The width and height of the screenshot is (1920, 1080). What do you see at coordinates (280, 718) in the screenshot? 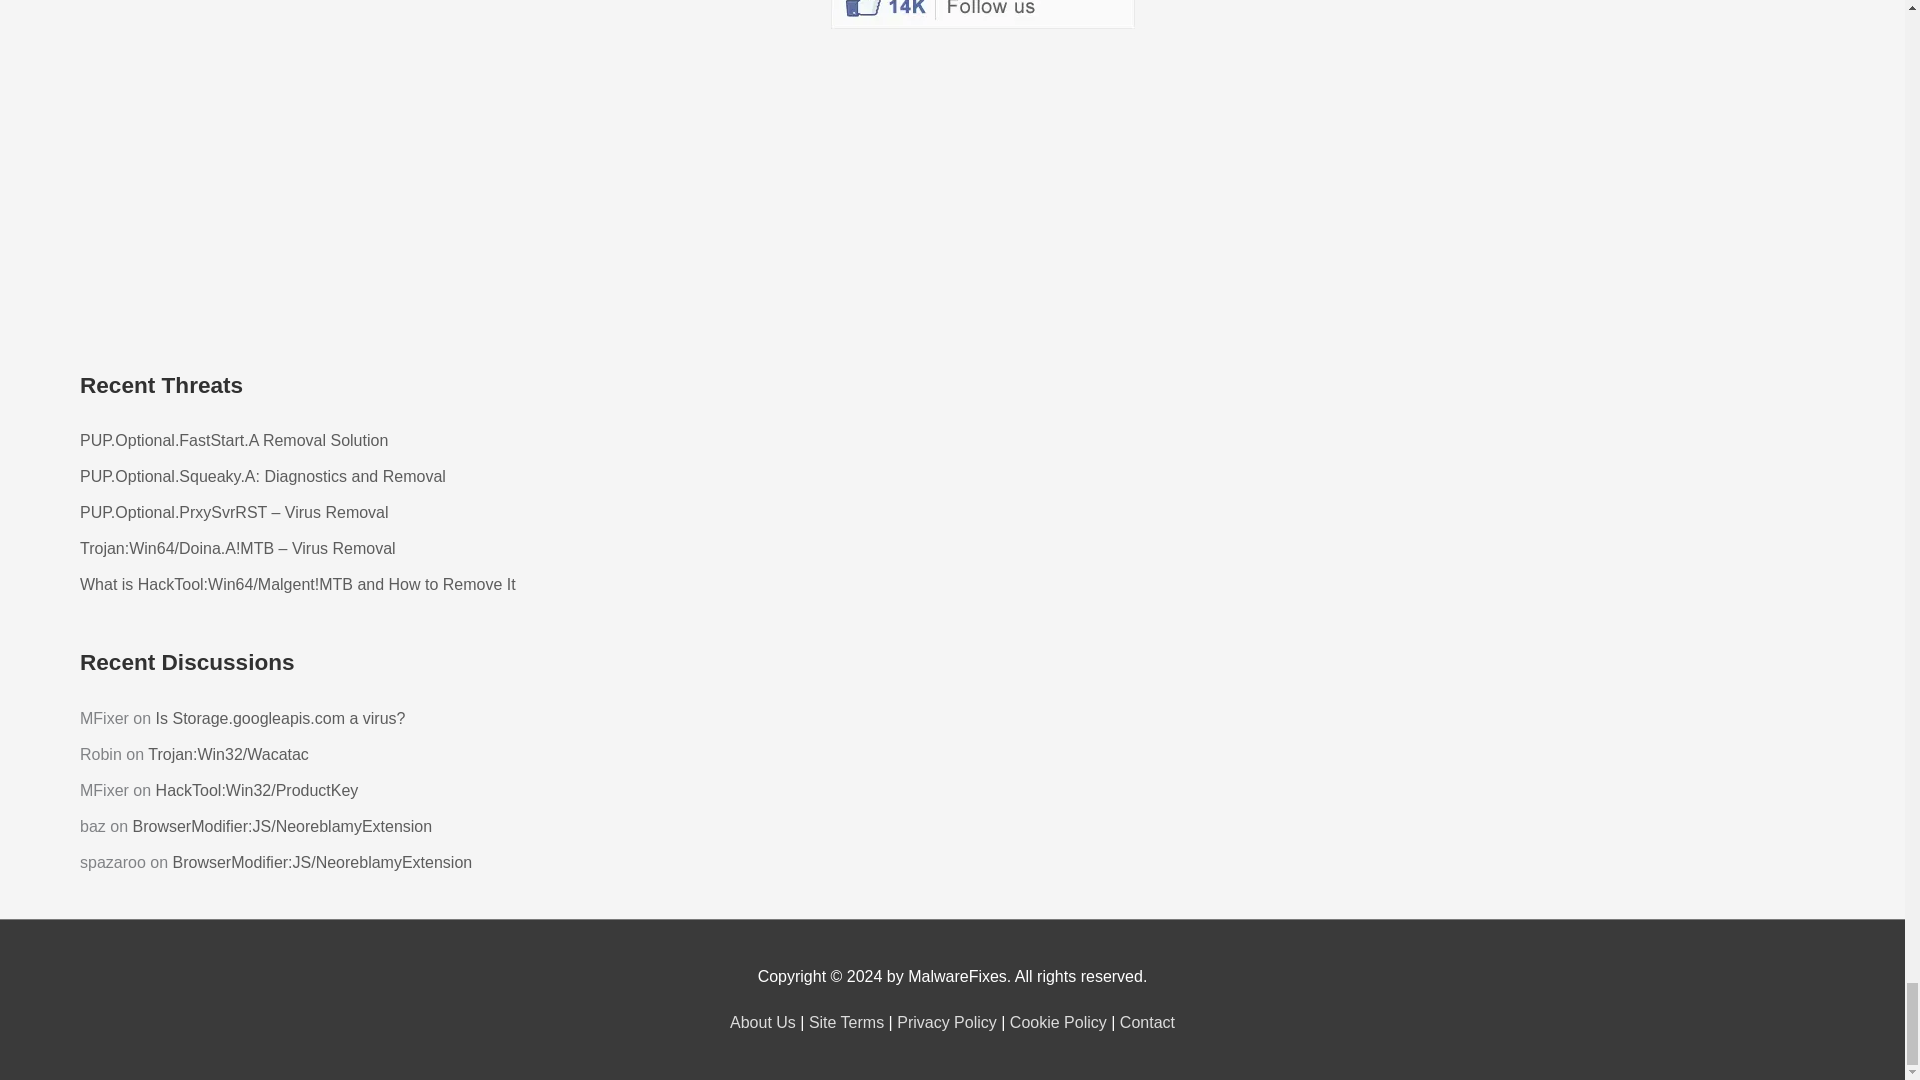
I see `Is Storage.googleapis.com a virus?` at bounding box center [280, 718].